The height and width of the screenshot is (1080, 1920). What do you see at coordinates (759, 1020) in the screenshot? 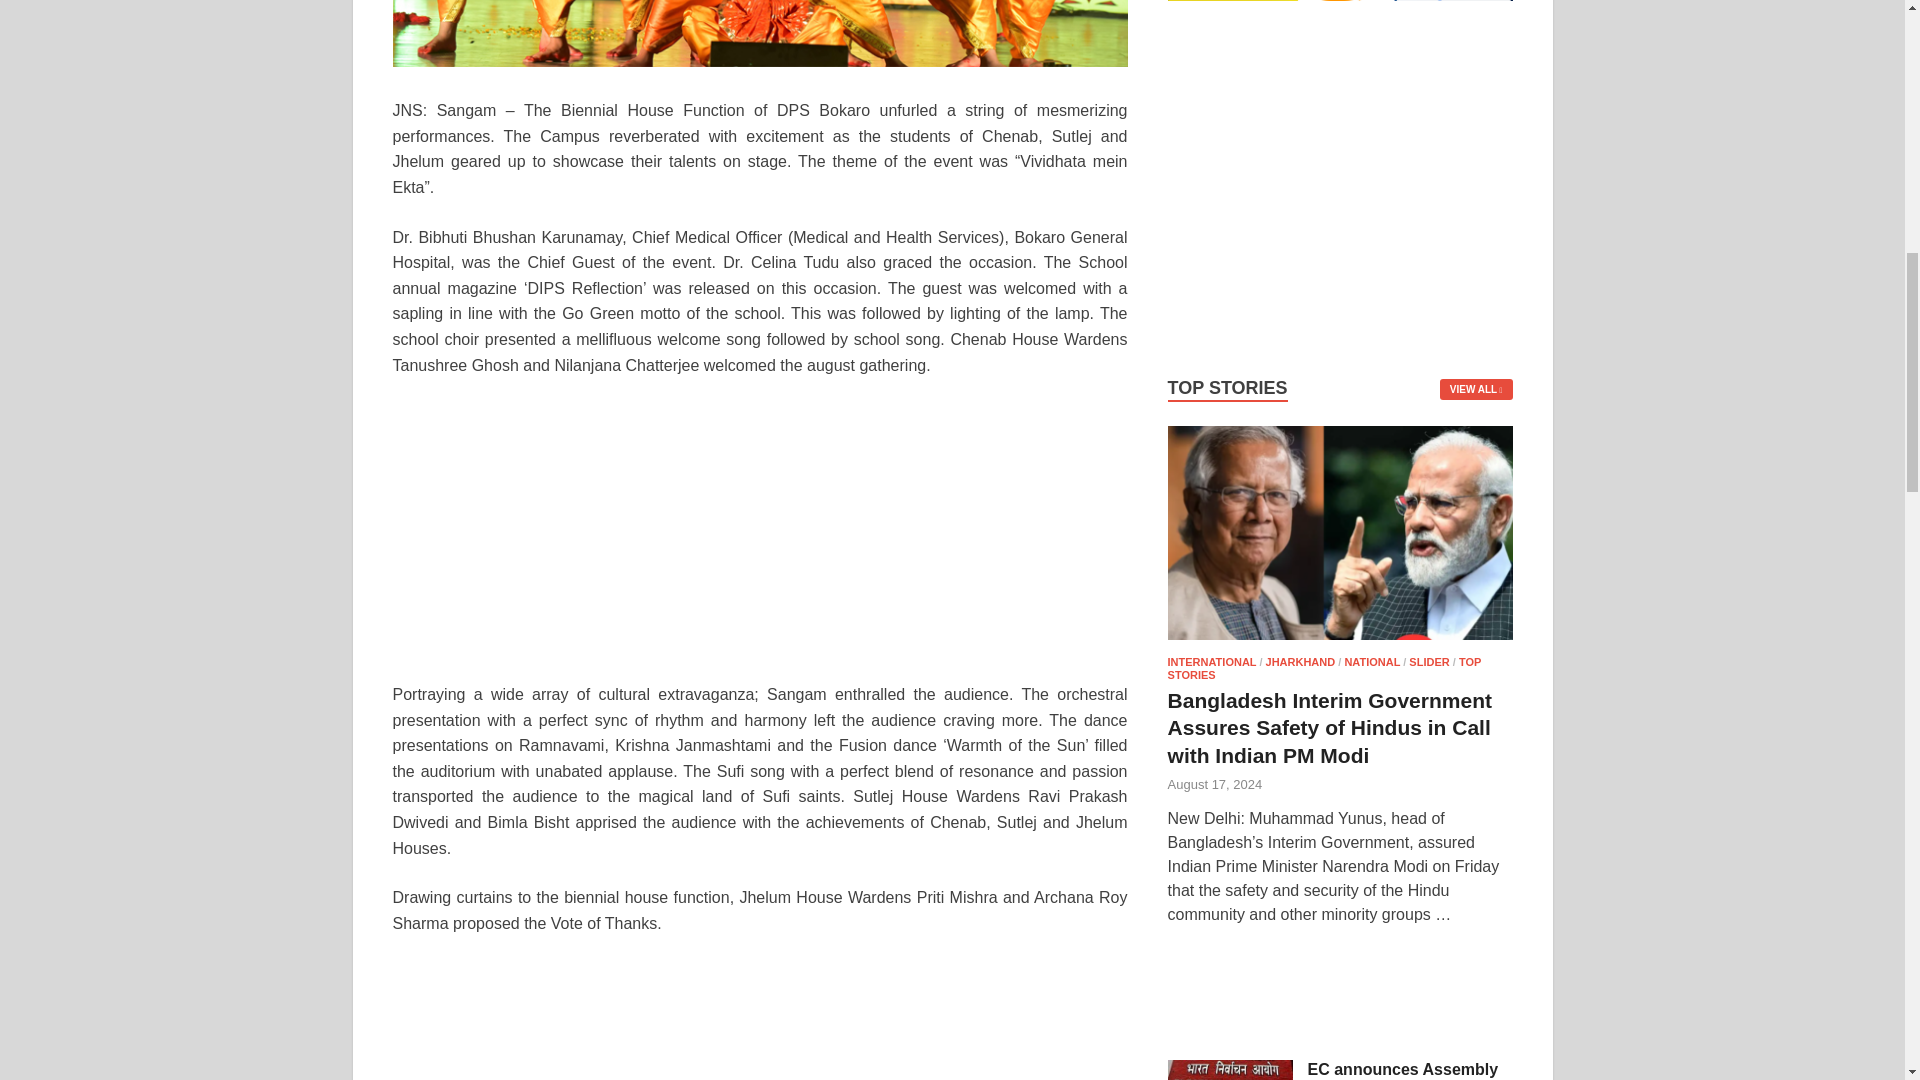
I see `Advertisement` at bounding box center [759, 1020].